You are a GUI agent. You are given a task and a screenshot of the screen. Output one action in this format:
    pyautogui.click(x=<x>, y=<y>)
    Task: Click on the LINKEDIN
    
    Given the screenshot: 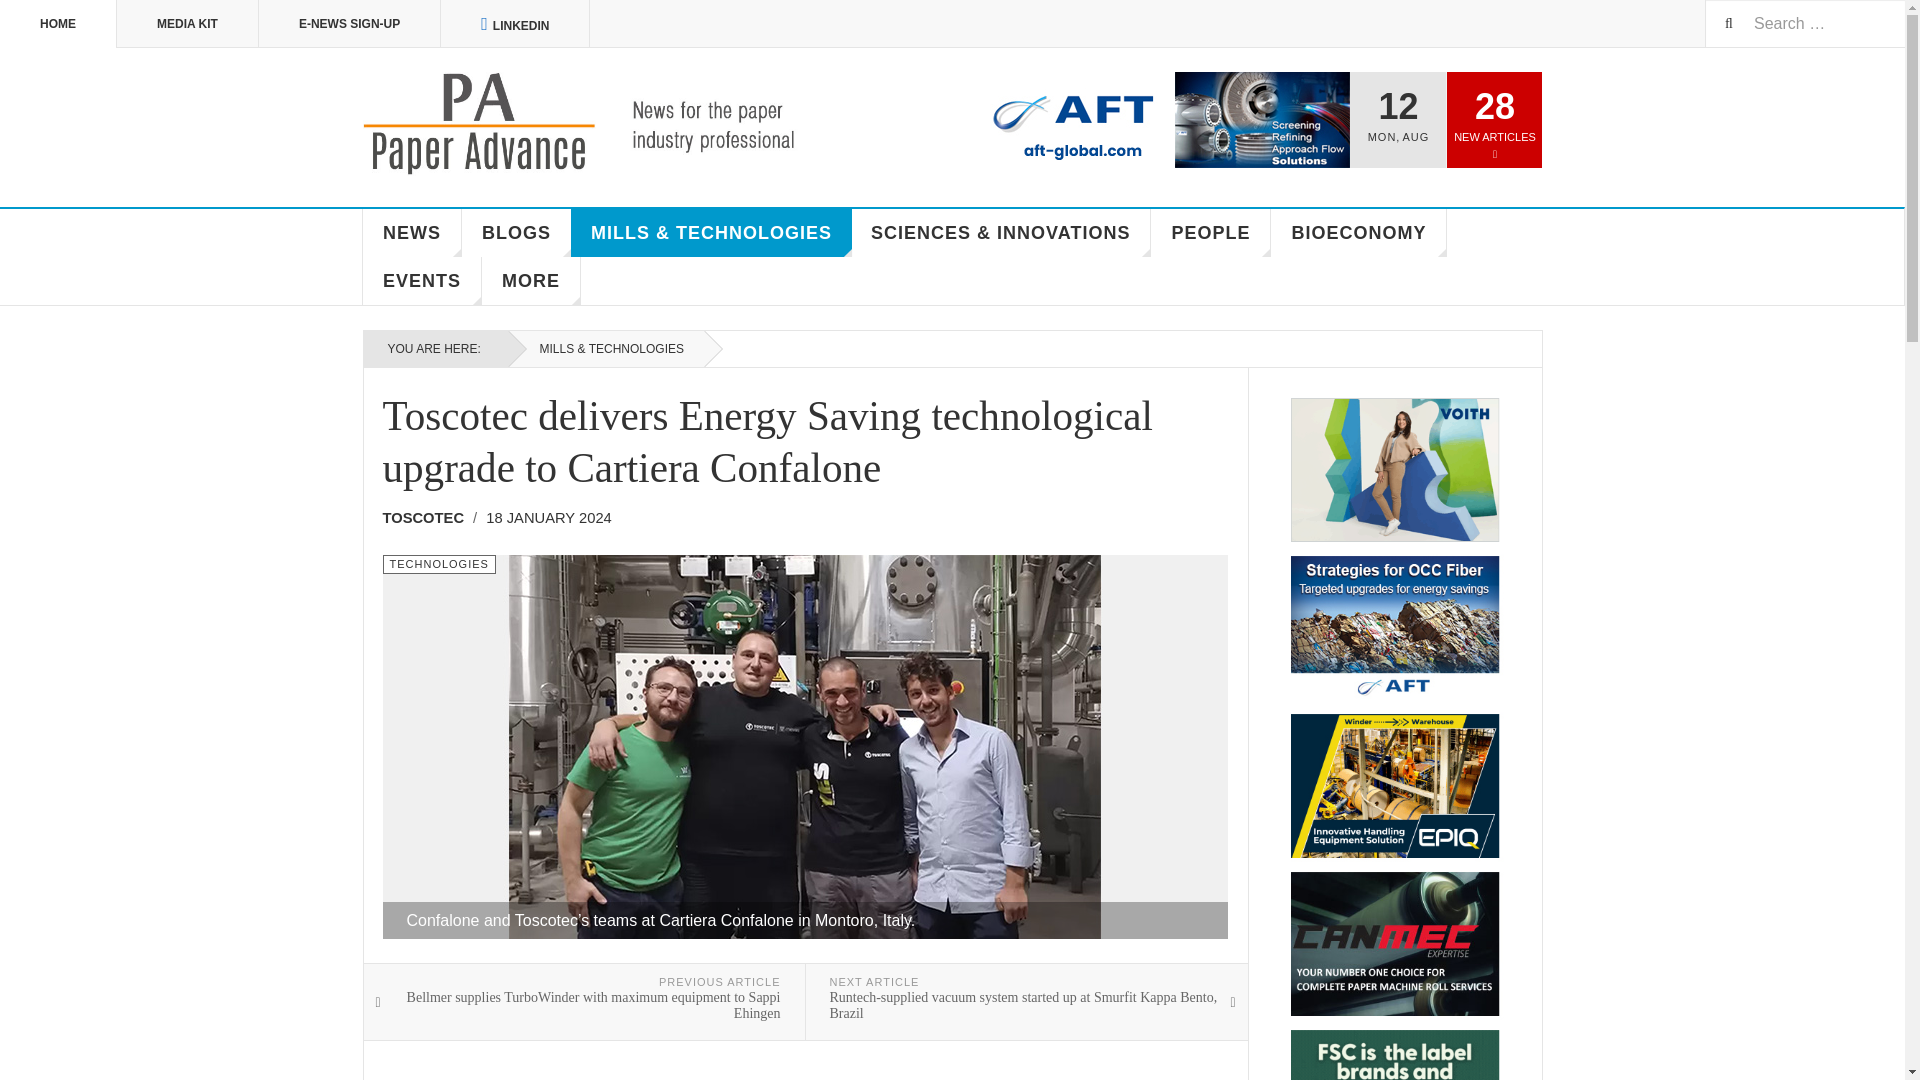 What is the action you would take?
    pyautogui.click(x=515, y=24)
    